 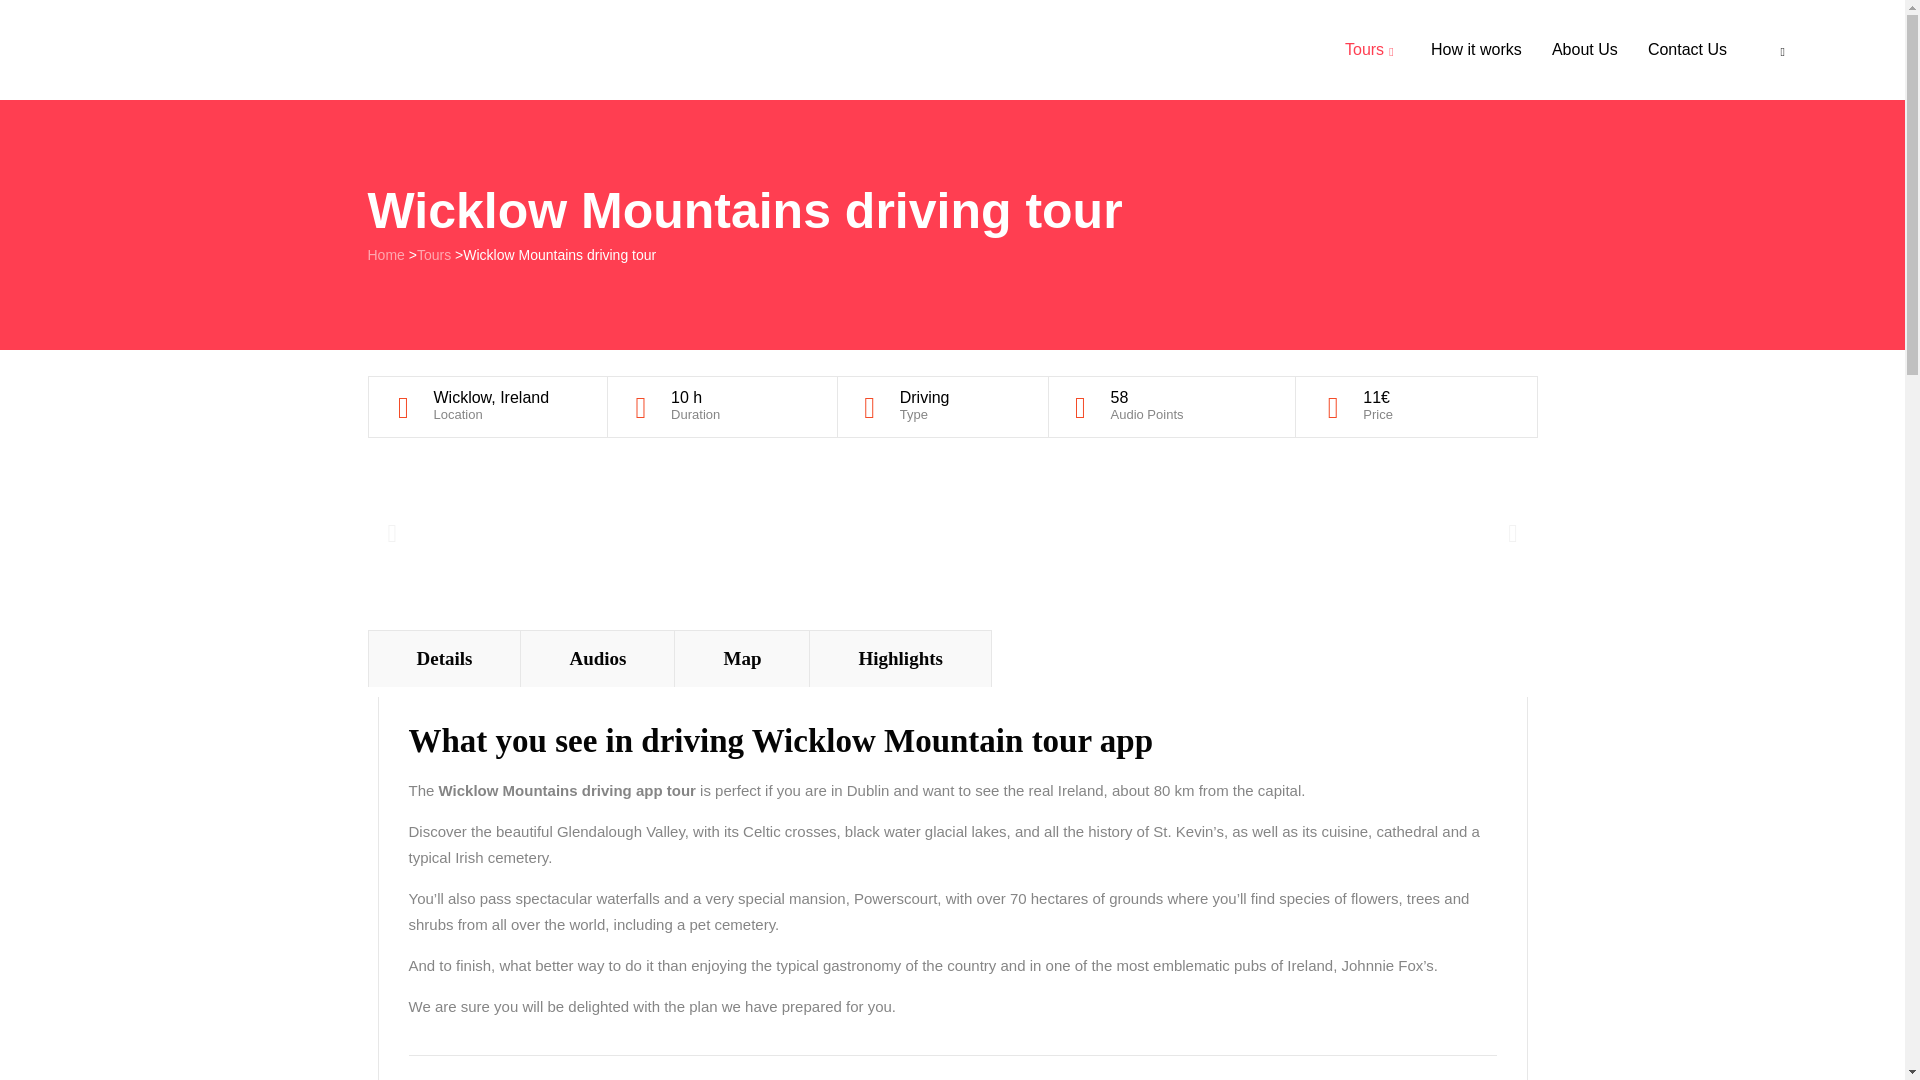 I want to click on How it works, so click(x=1476, y=50).